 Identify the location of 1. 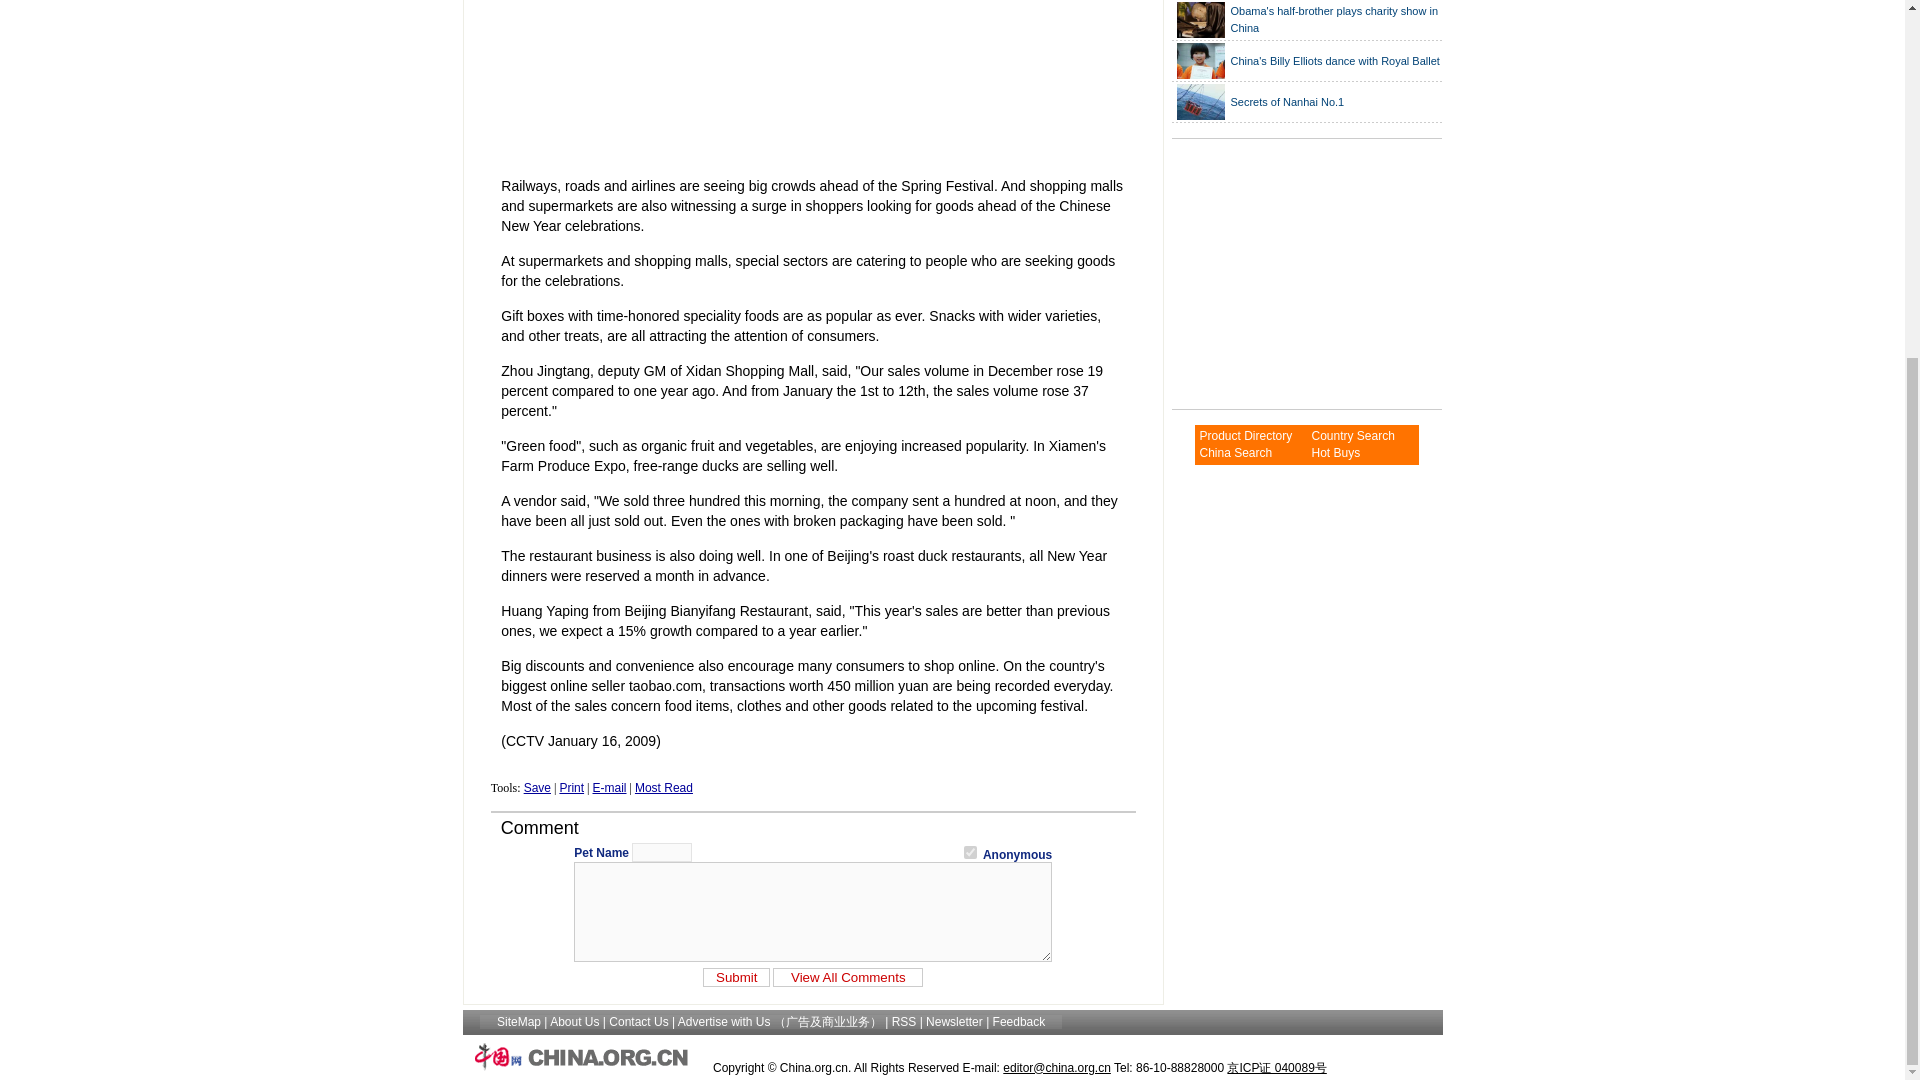
(970, 852).